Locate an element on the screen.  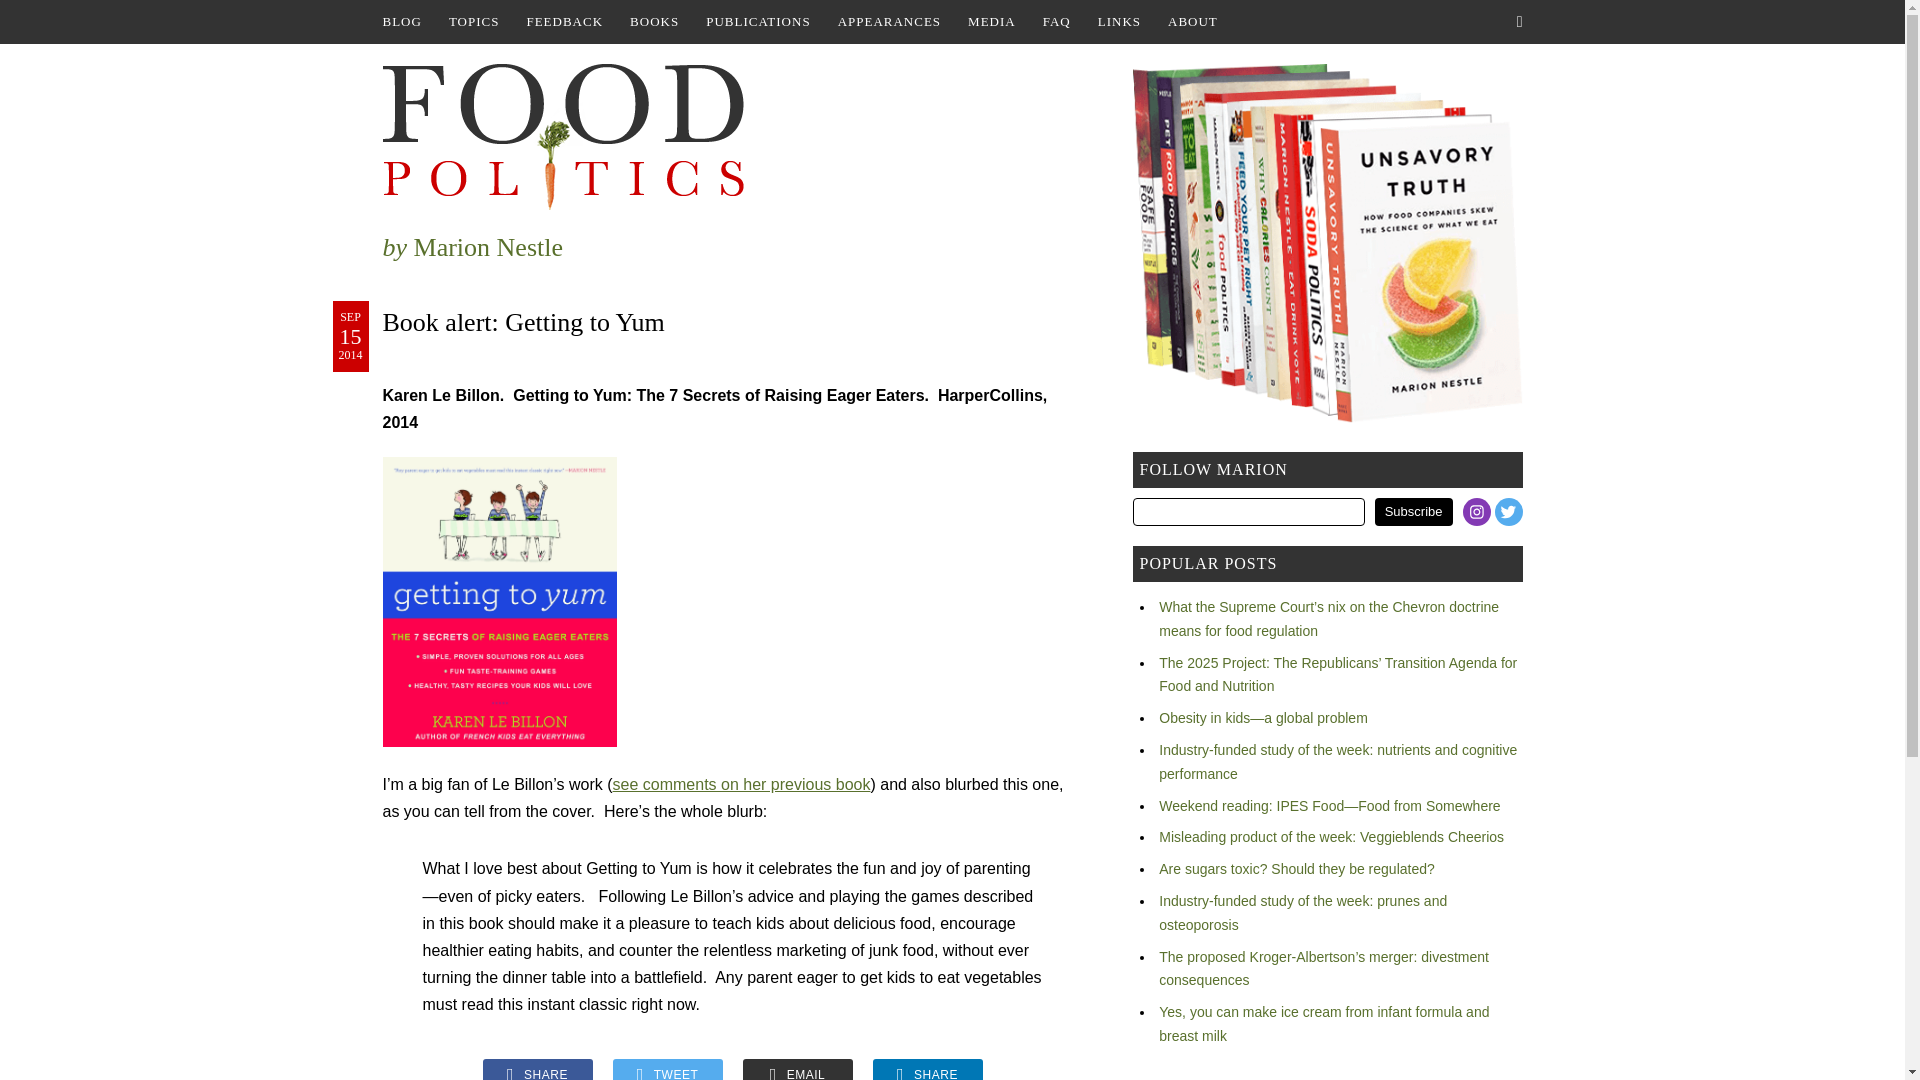
ABOUT is located at coordinates (1192, 22).